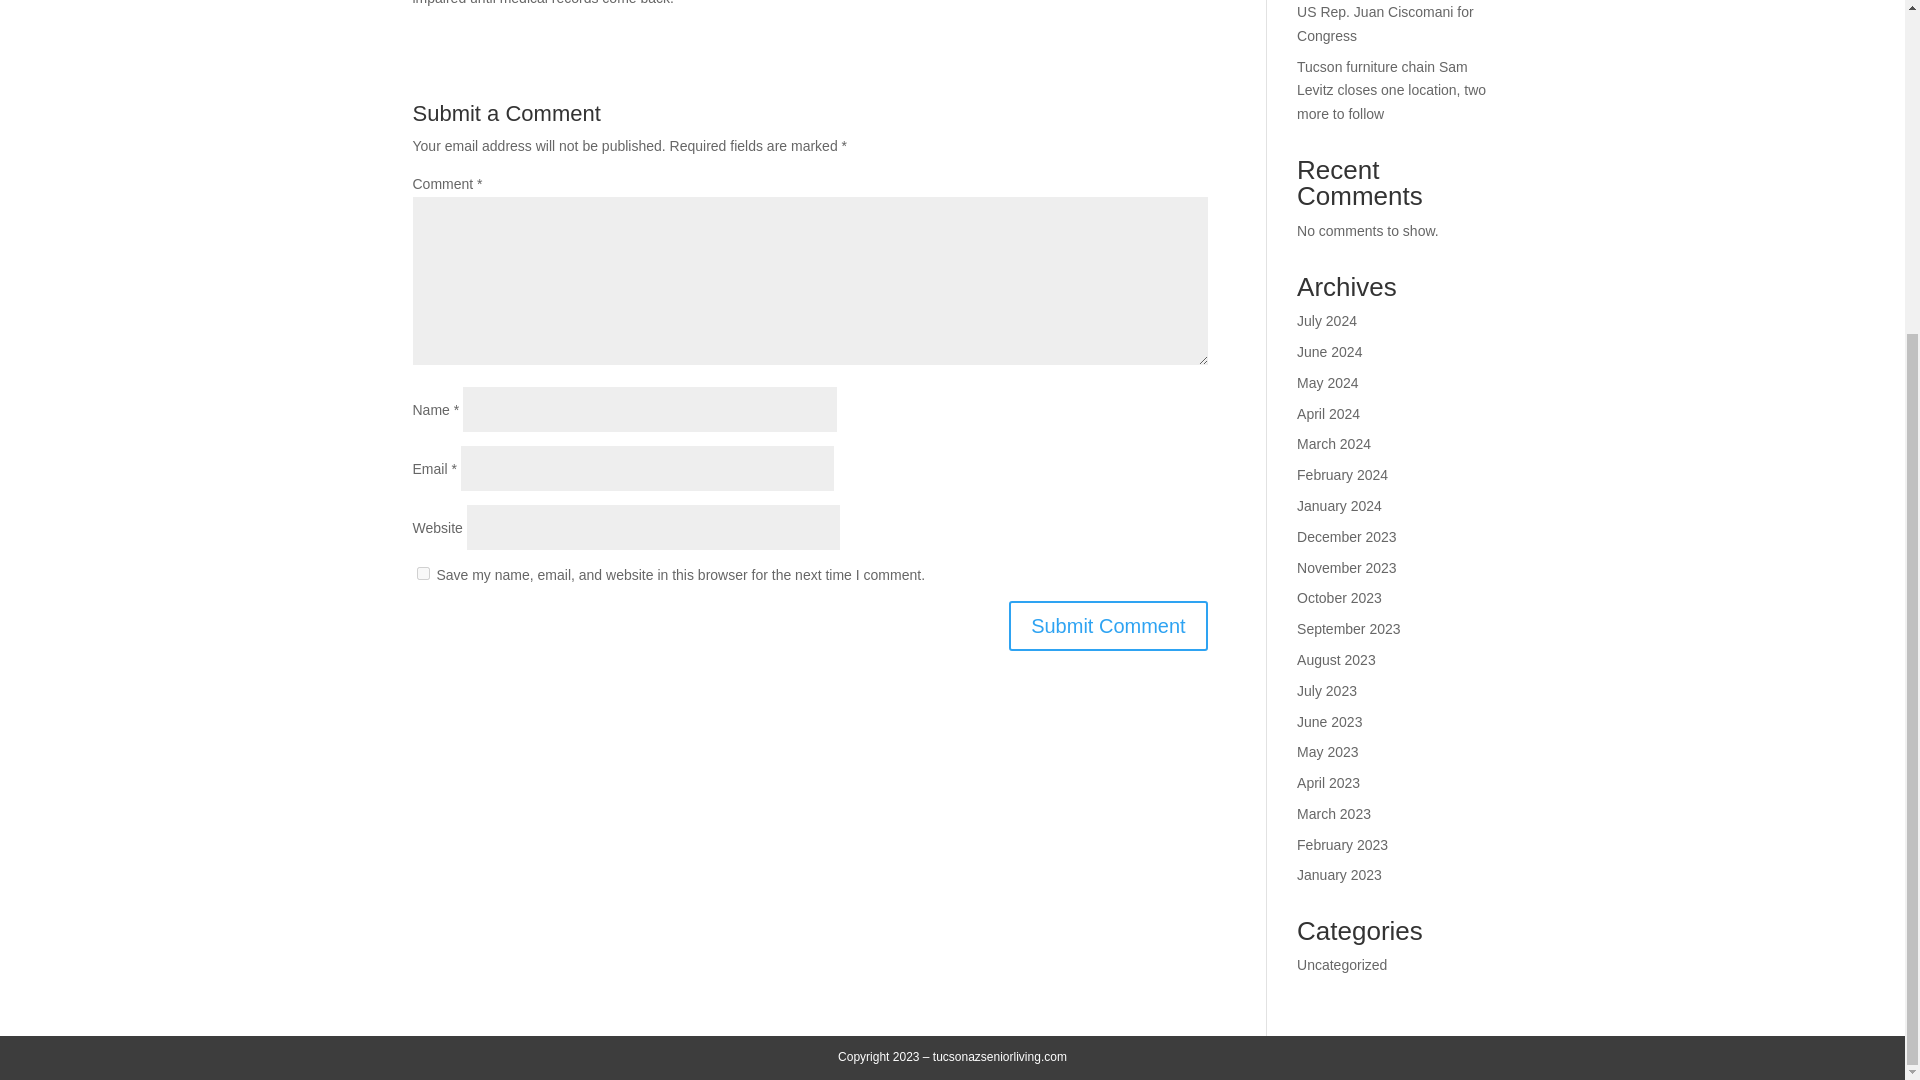  Describe the element at coordinates (1336, 660) in the screenshot. I see `August 2023` at that location.